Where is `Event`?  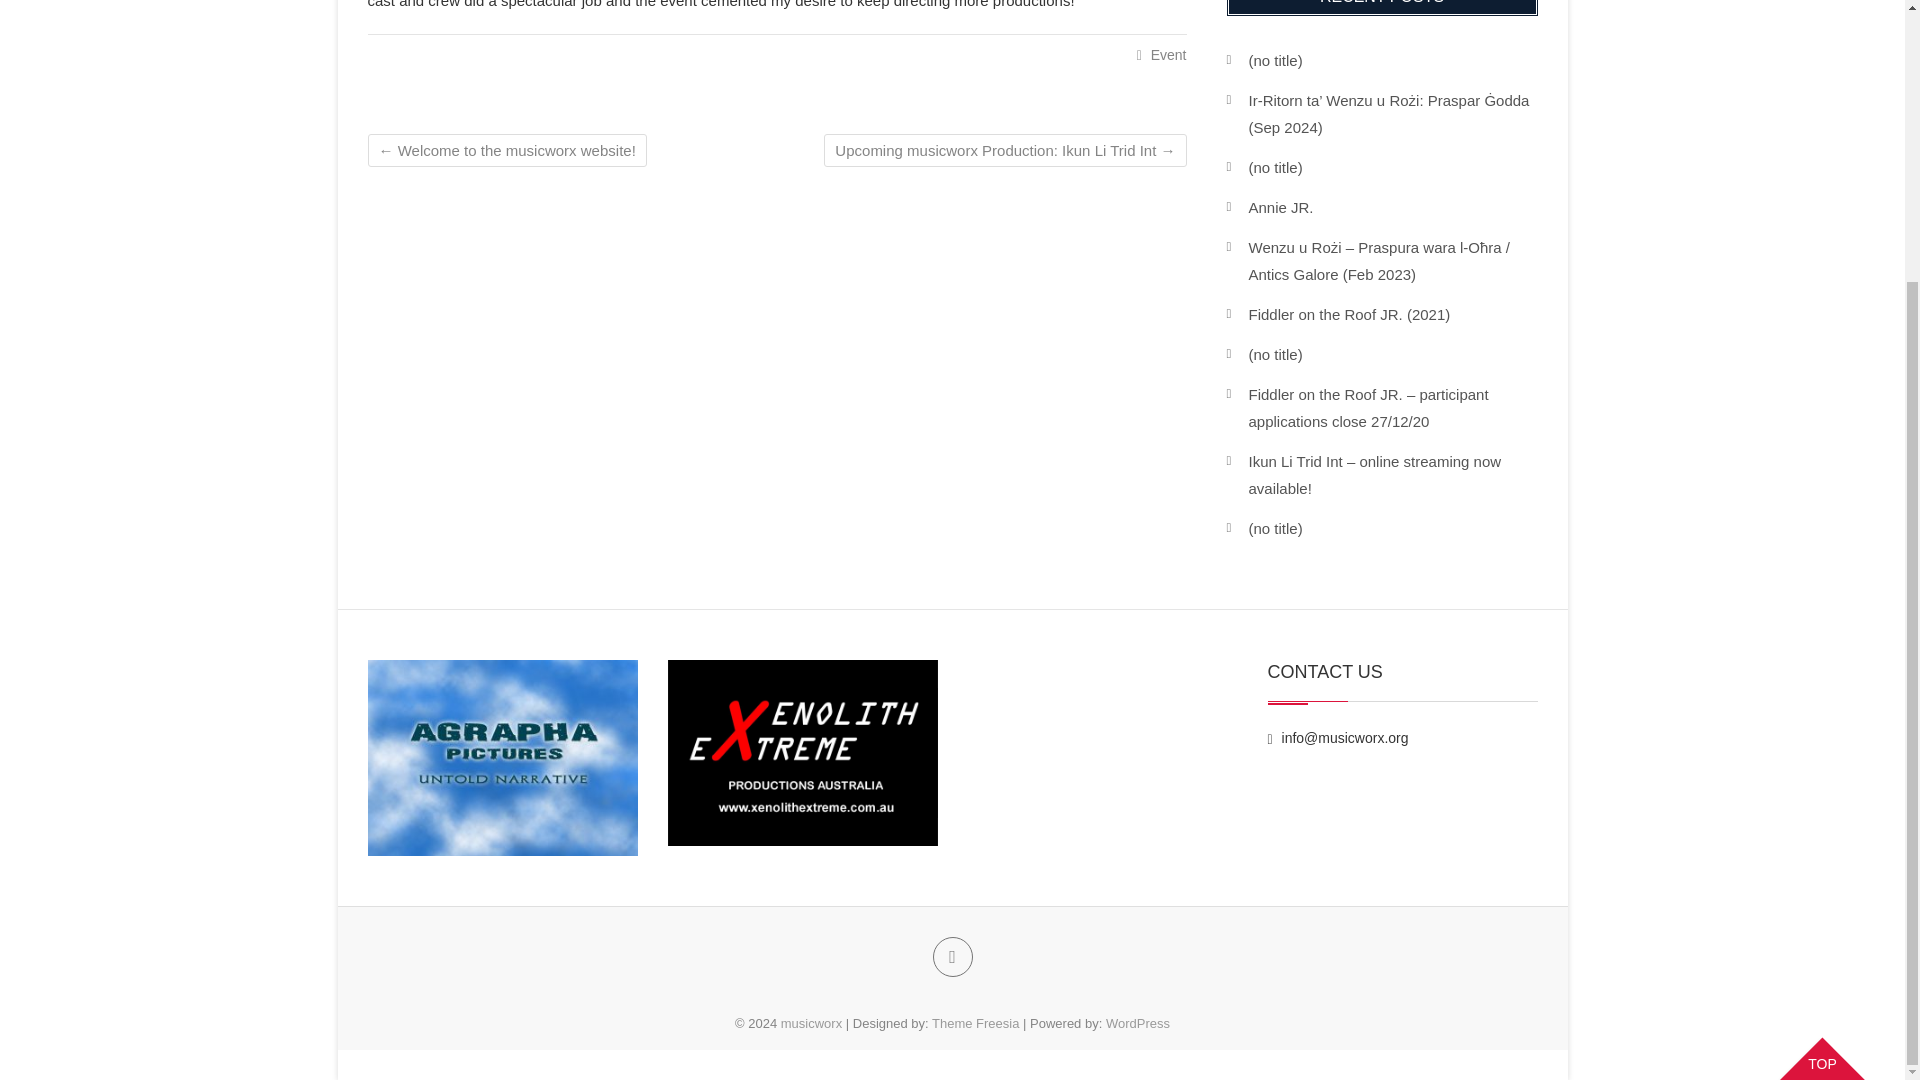
Event is located at coordinates (1168, 54).